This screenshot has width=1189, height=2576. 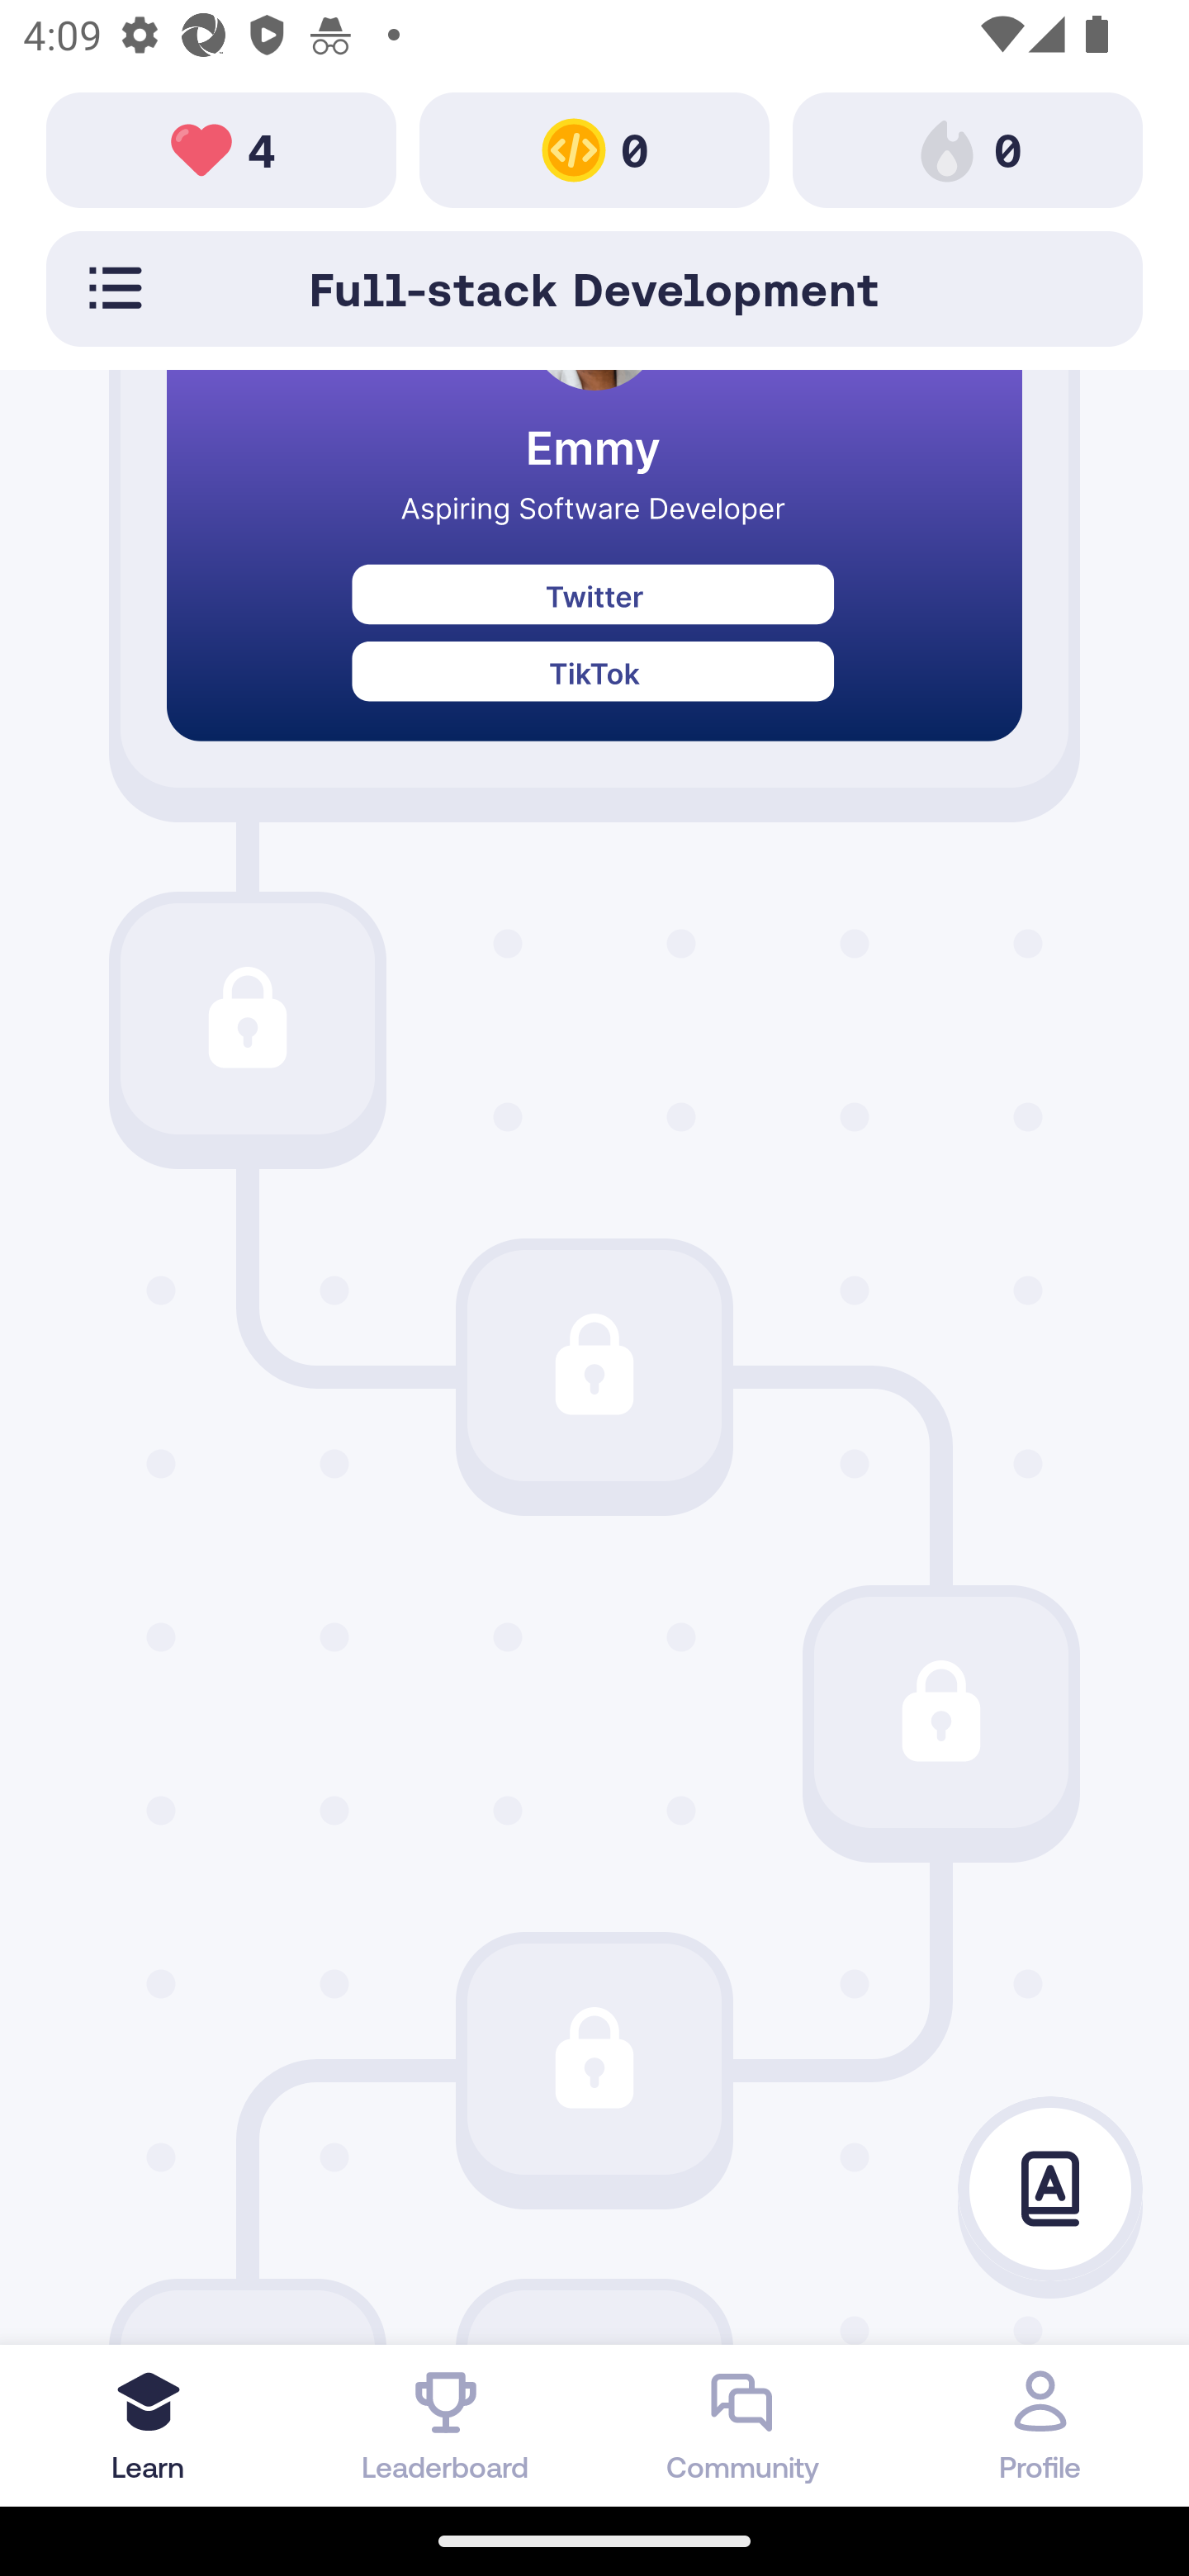 I want to click on Path Icon, so click(x=941, y=1712).